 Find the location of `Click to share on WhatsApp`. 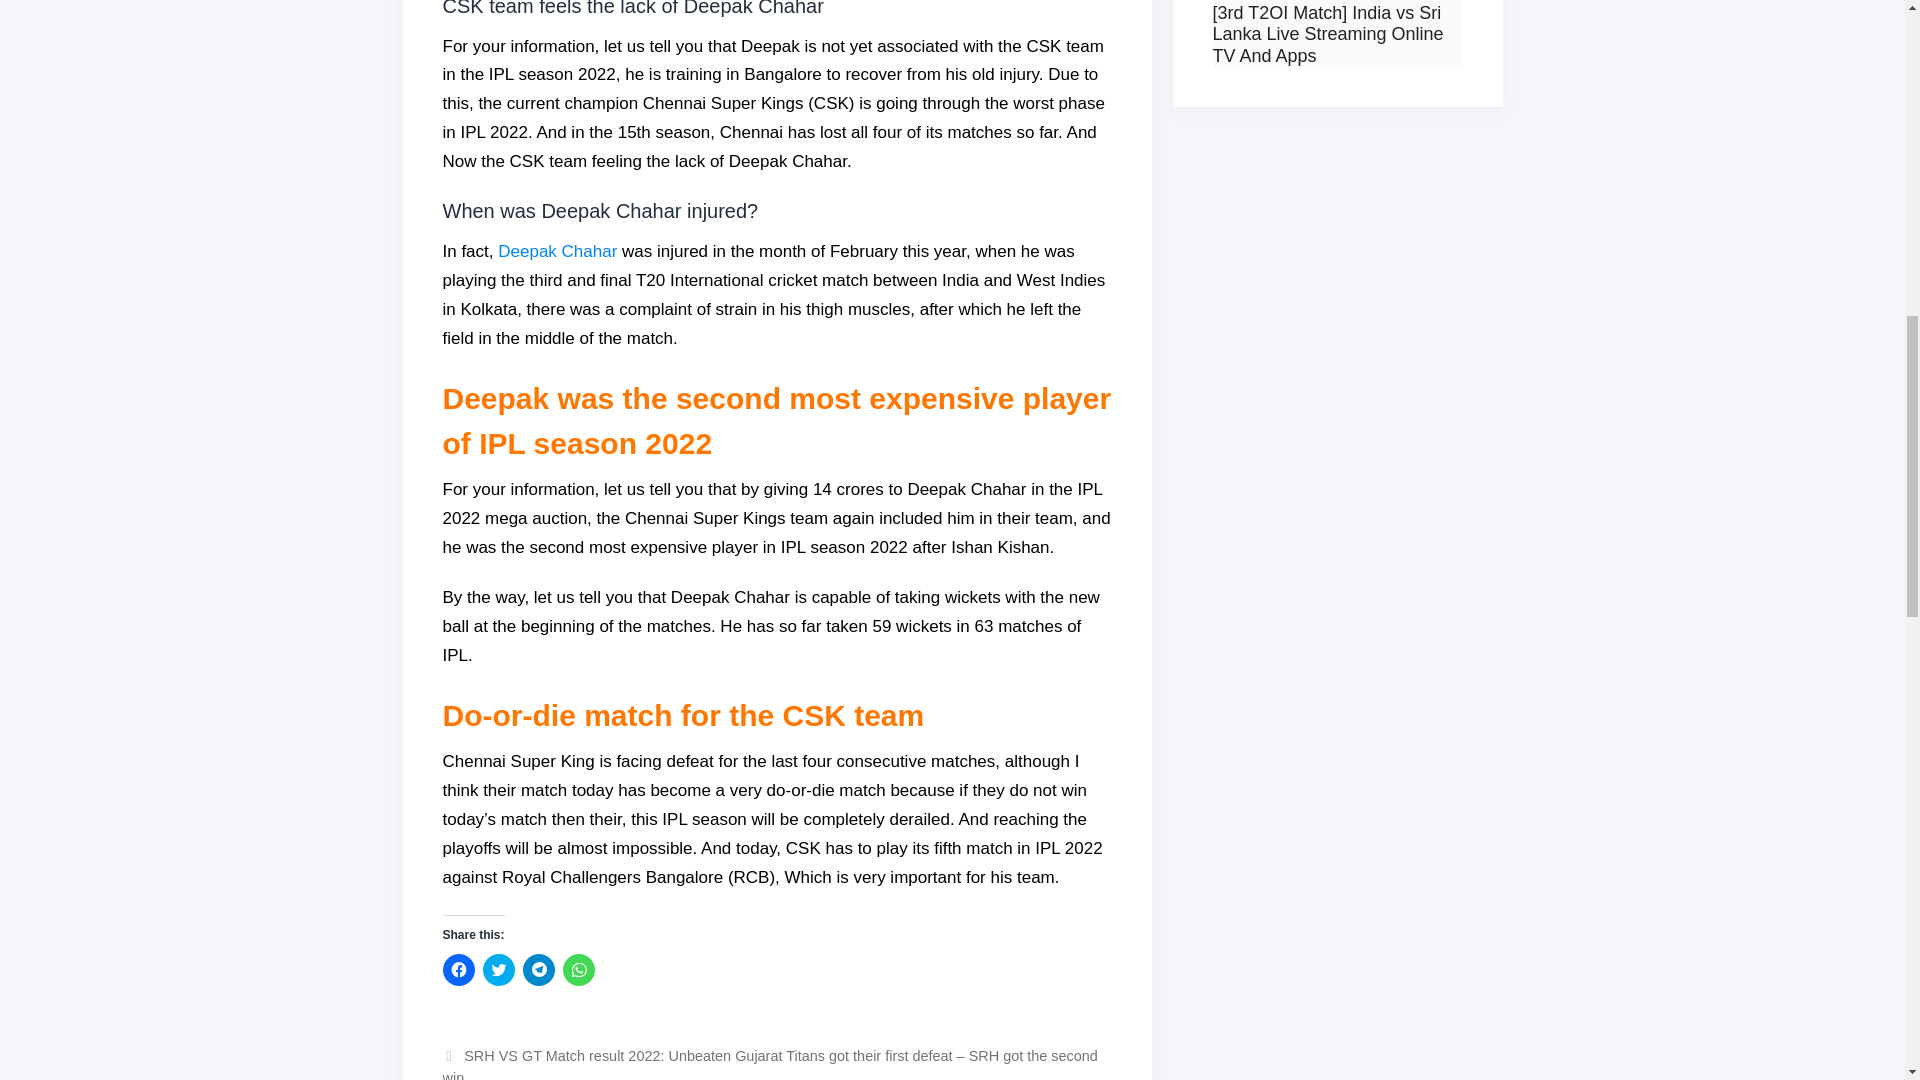

Click to share on WhatsApp is located at coordinates (578, 970).